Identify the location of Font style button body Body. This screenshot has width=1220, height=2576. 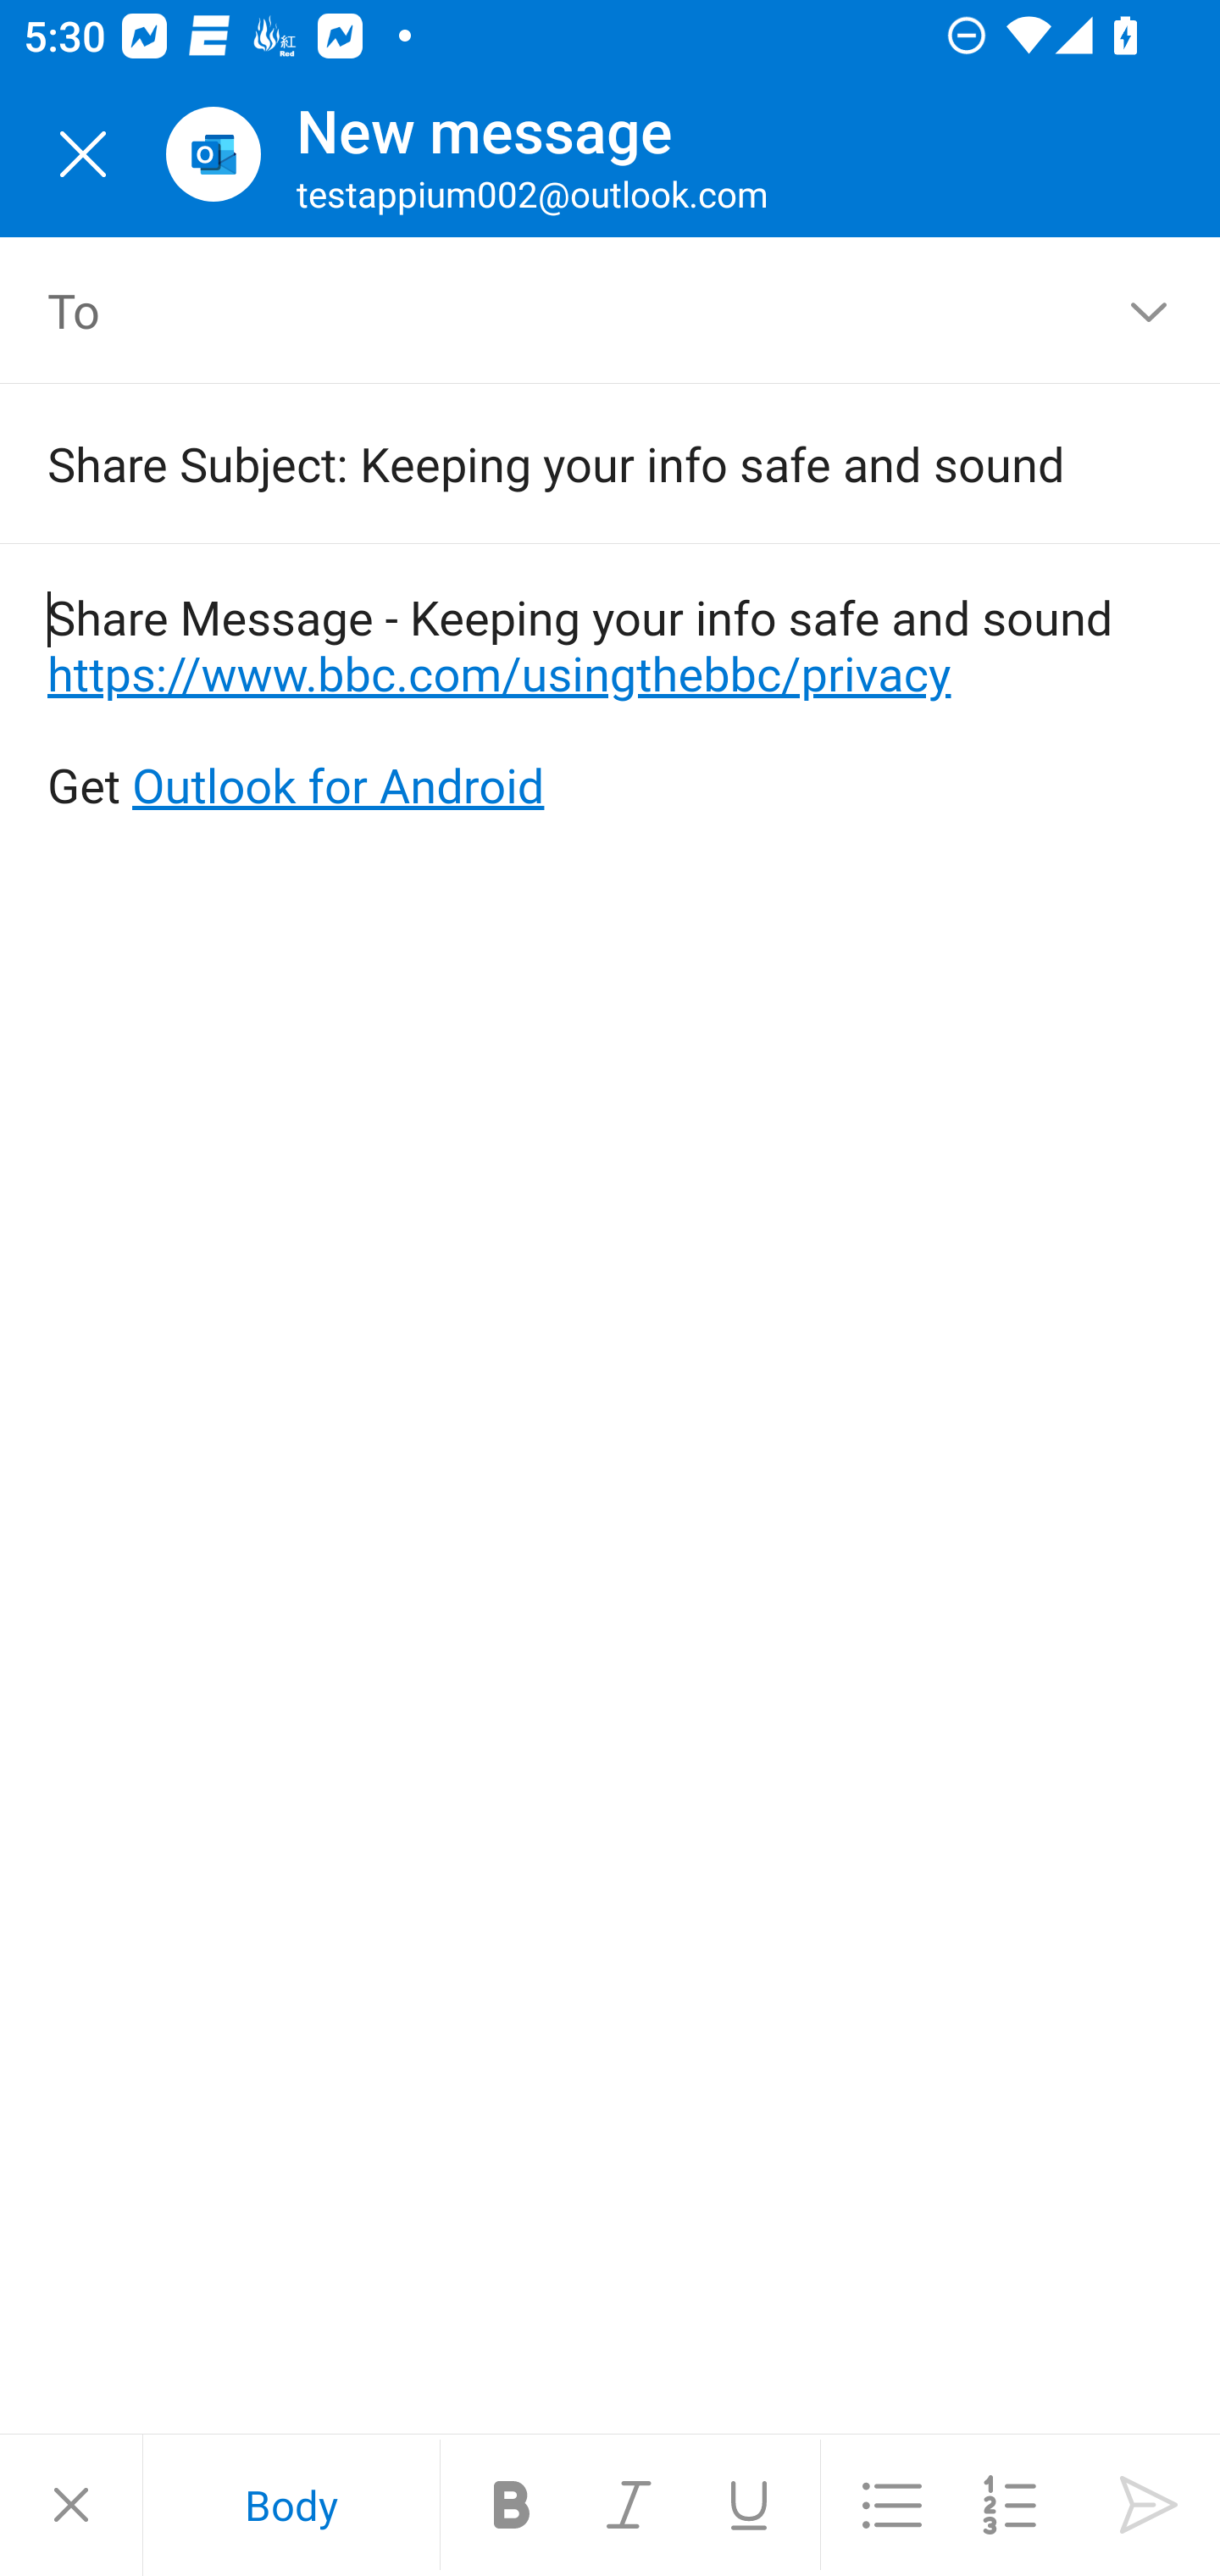
(291, 2505).